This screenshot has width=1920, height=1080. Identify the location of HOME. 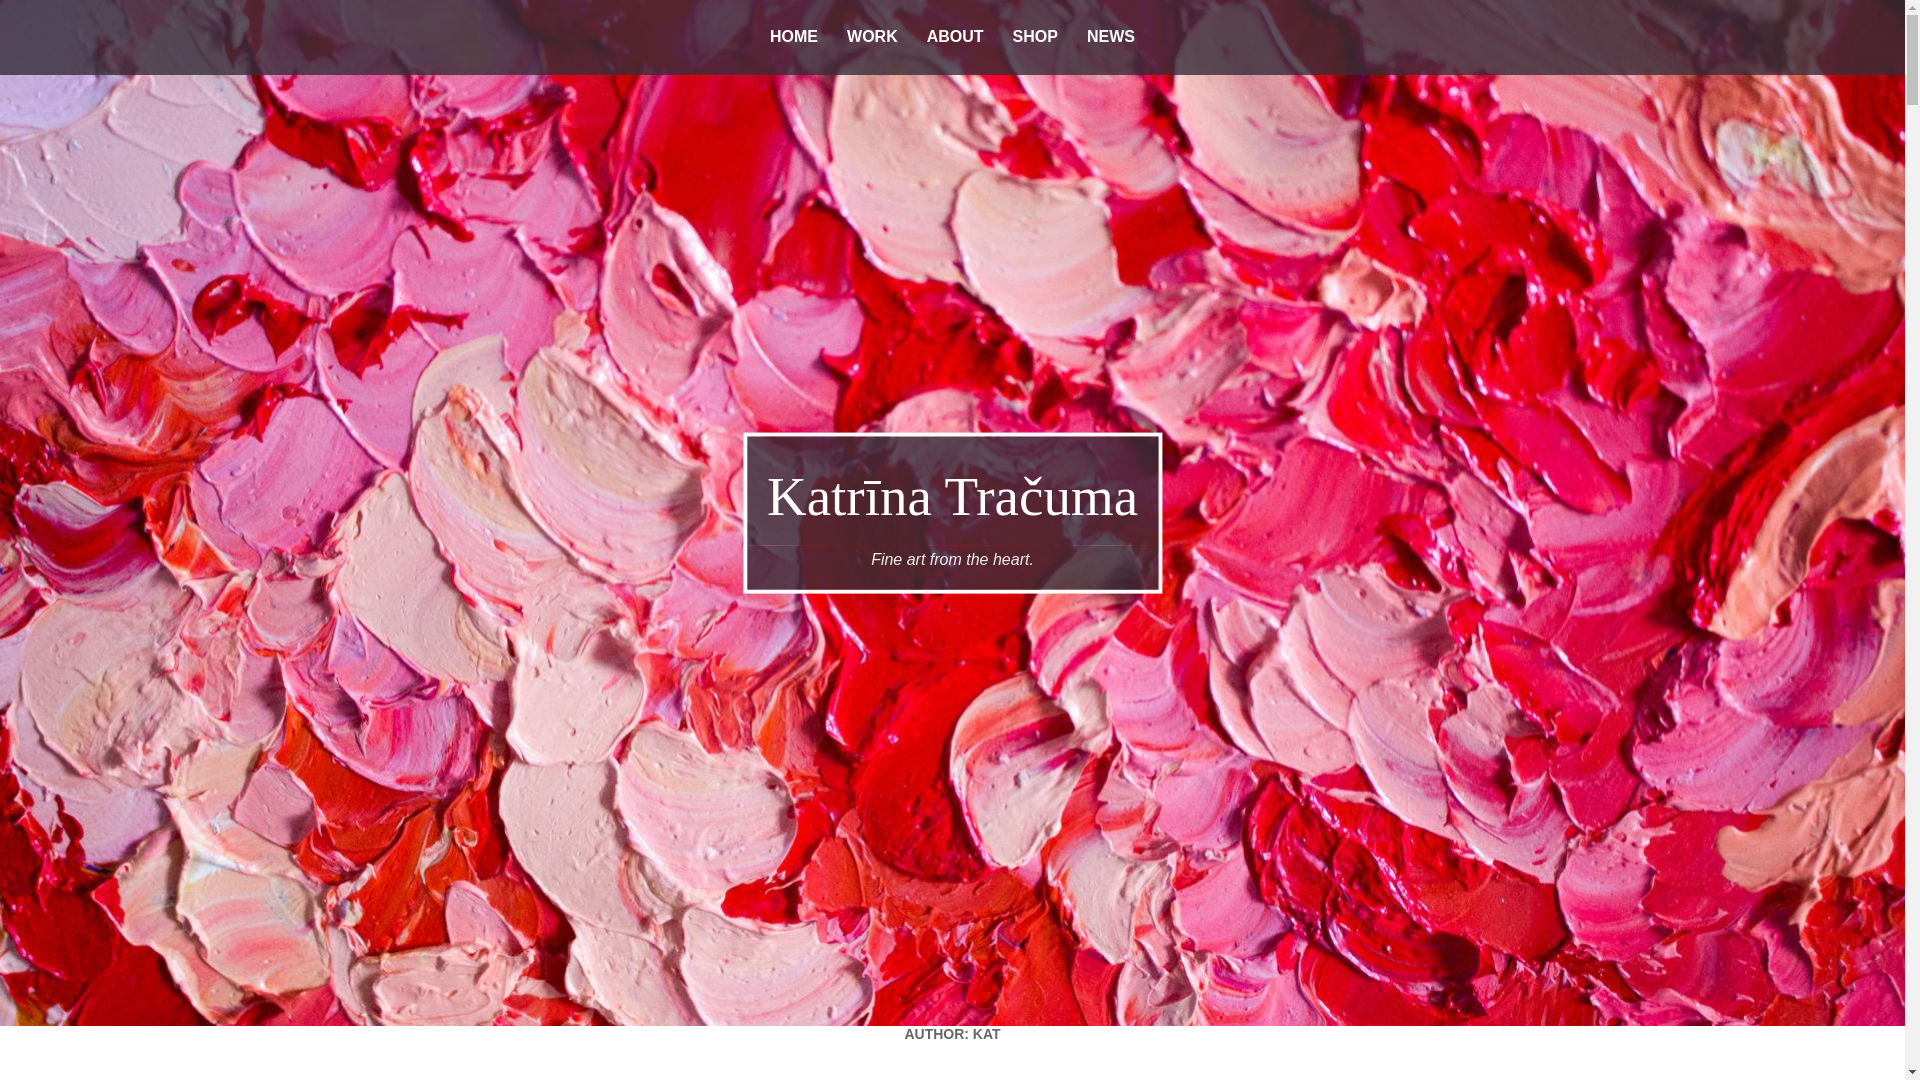
(794, 38).